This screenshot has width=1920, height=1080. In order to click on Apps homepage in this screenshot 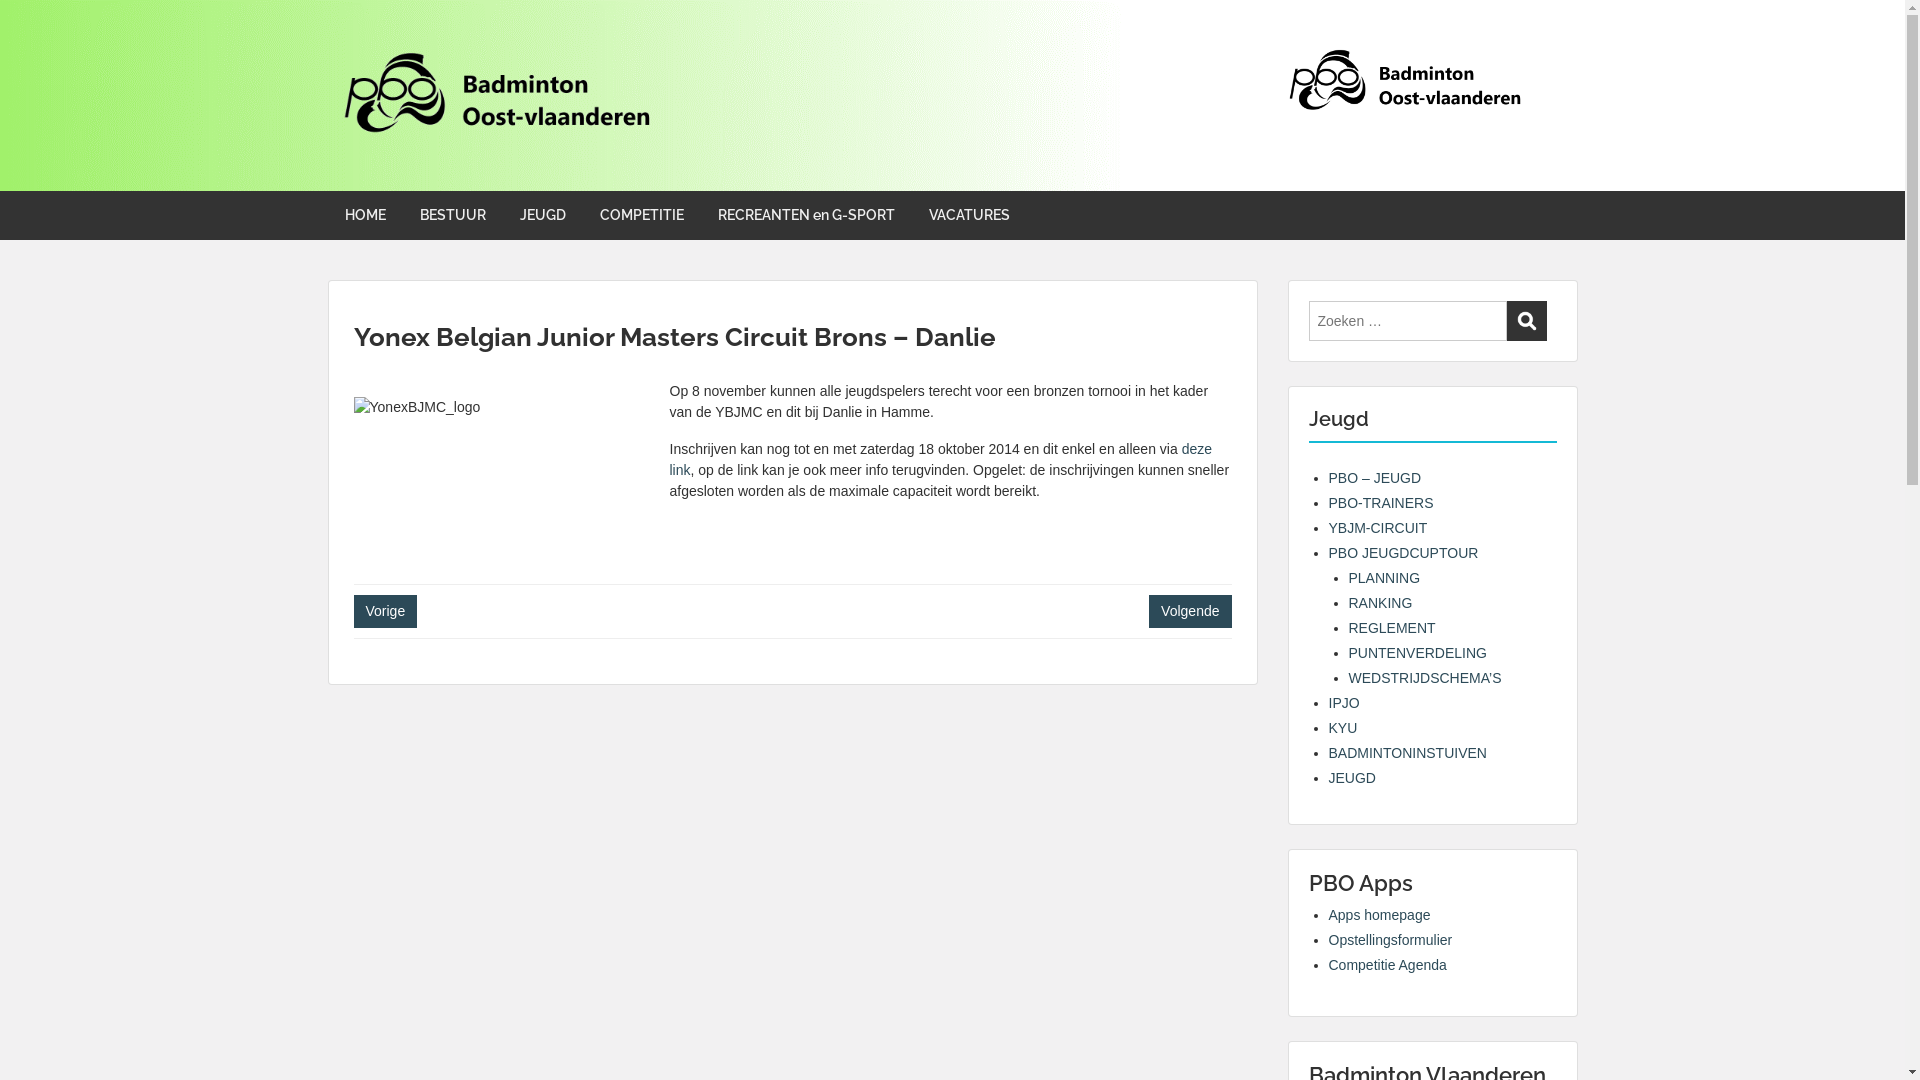, I will do `click(1379, 915)`.